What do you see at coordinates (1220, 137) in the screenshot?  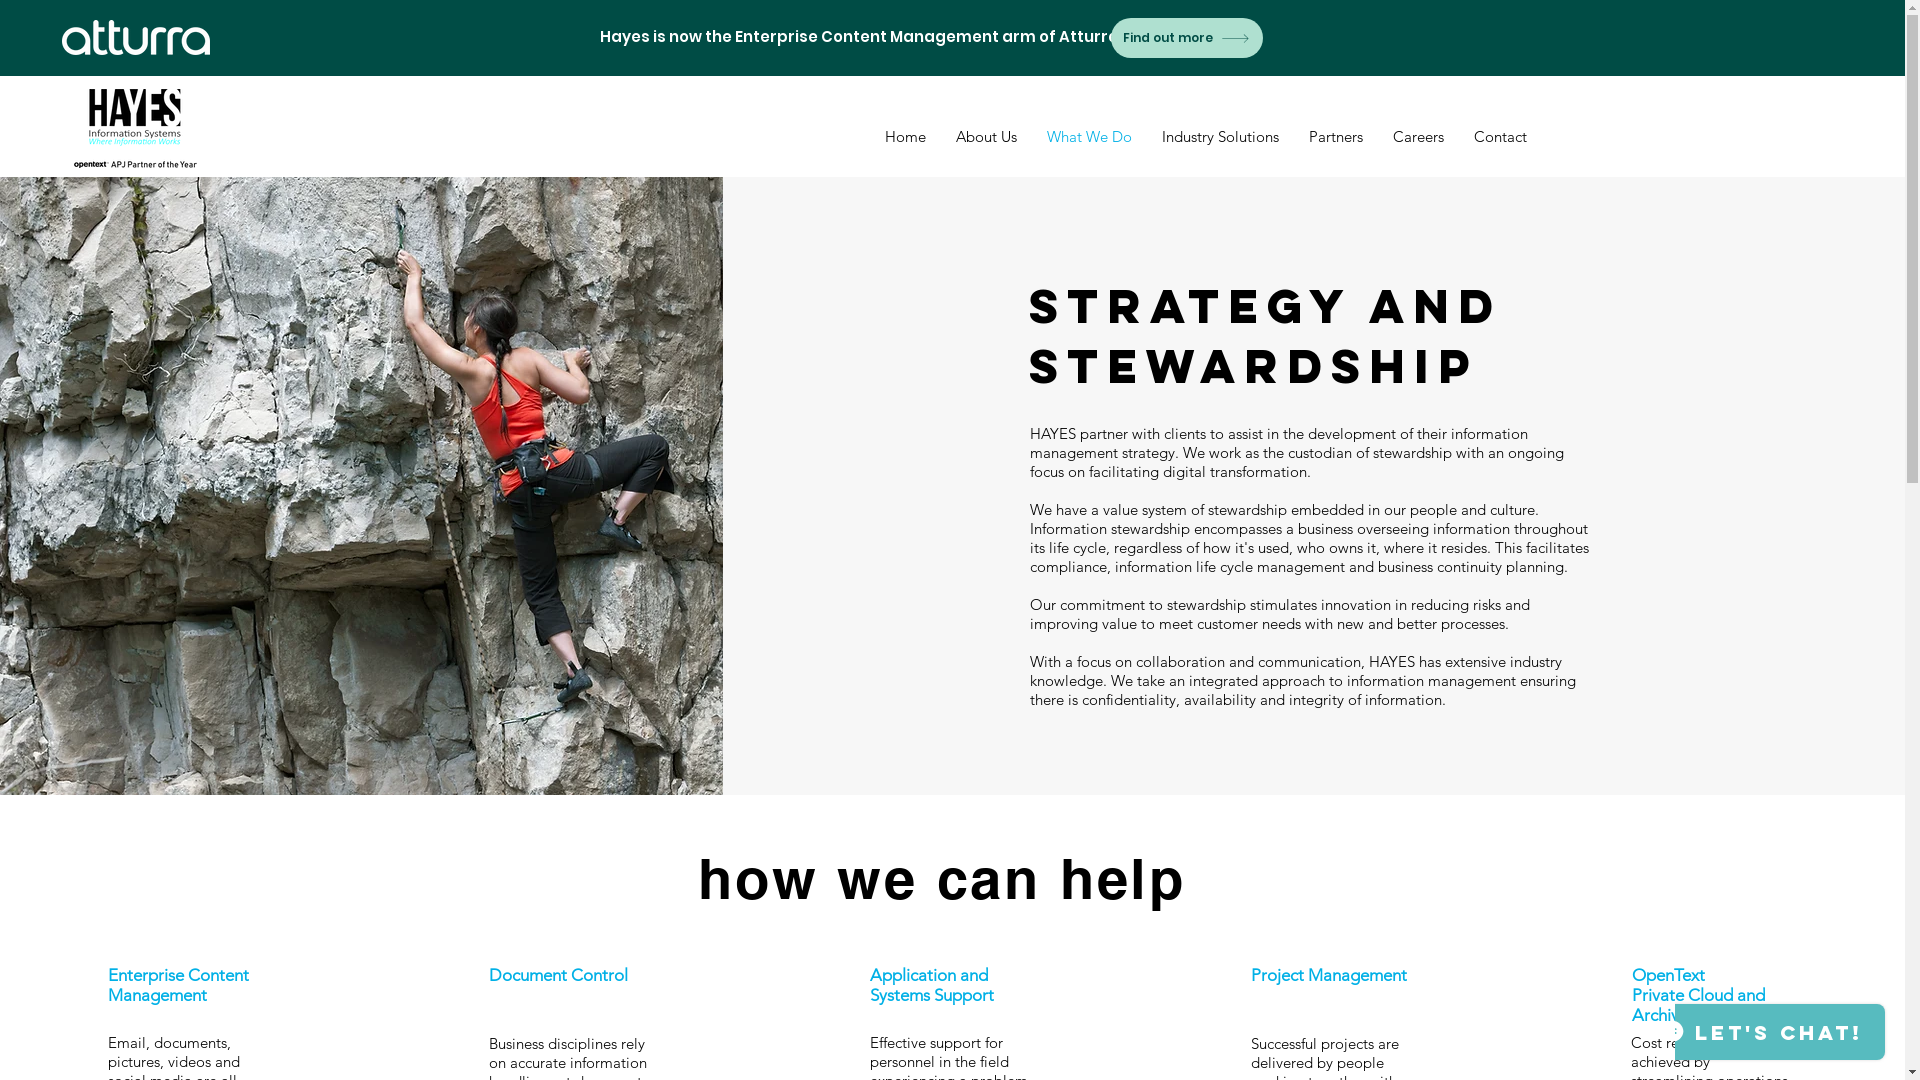 I see `Industry Solutions` at bounding box center [1220, 137].